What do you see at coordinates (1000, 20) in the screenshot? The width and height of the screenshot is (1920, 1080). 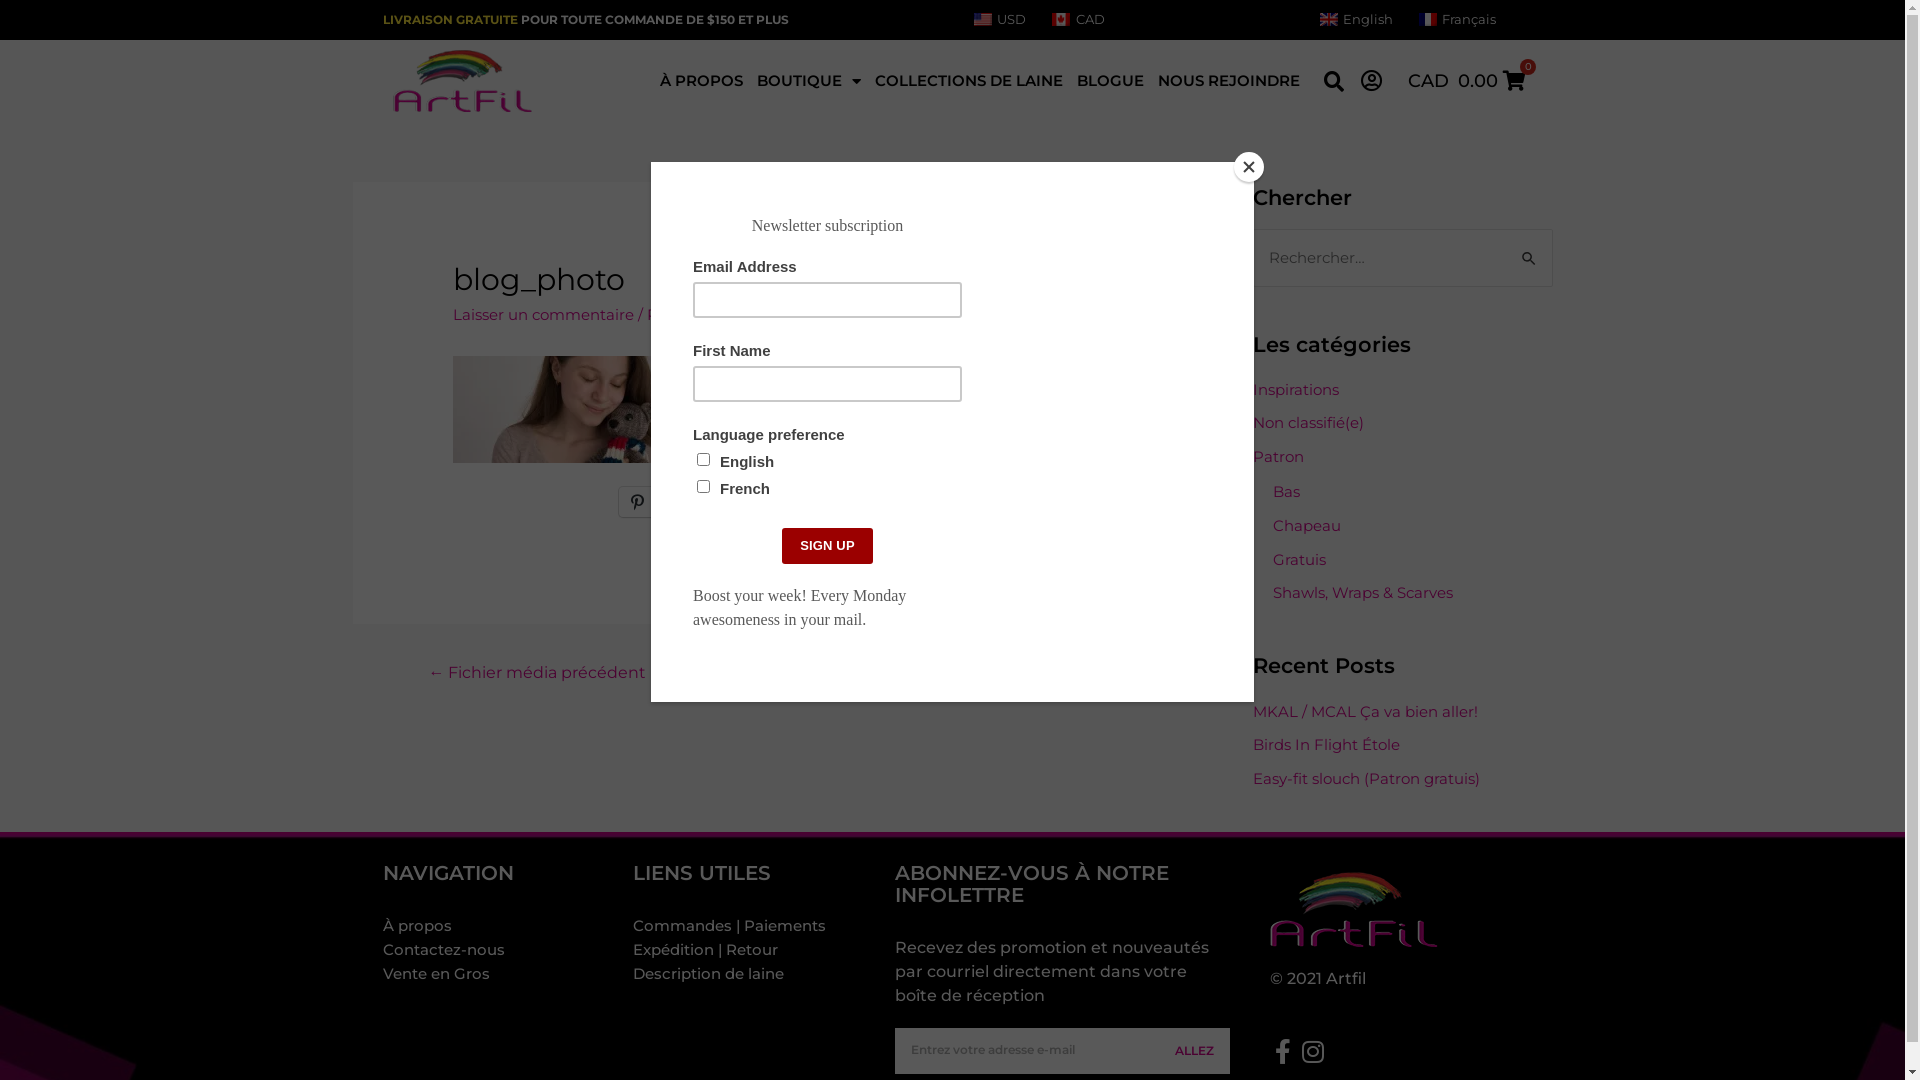 I see `USD` at bounding box center [1000, 20].